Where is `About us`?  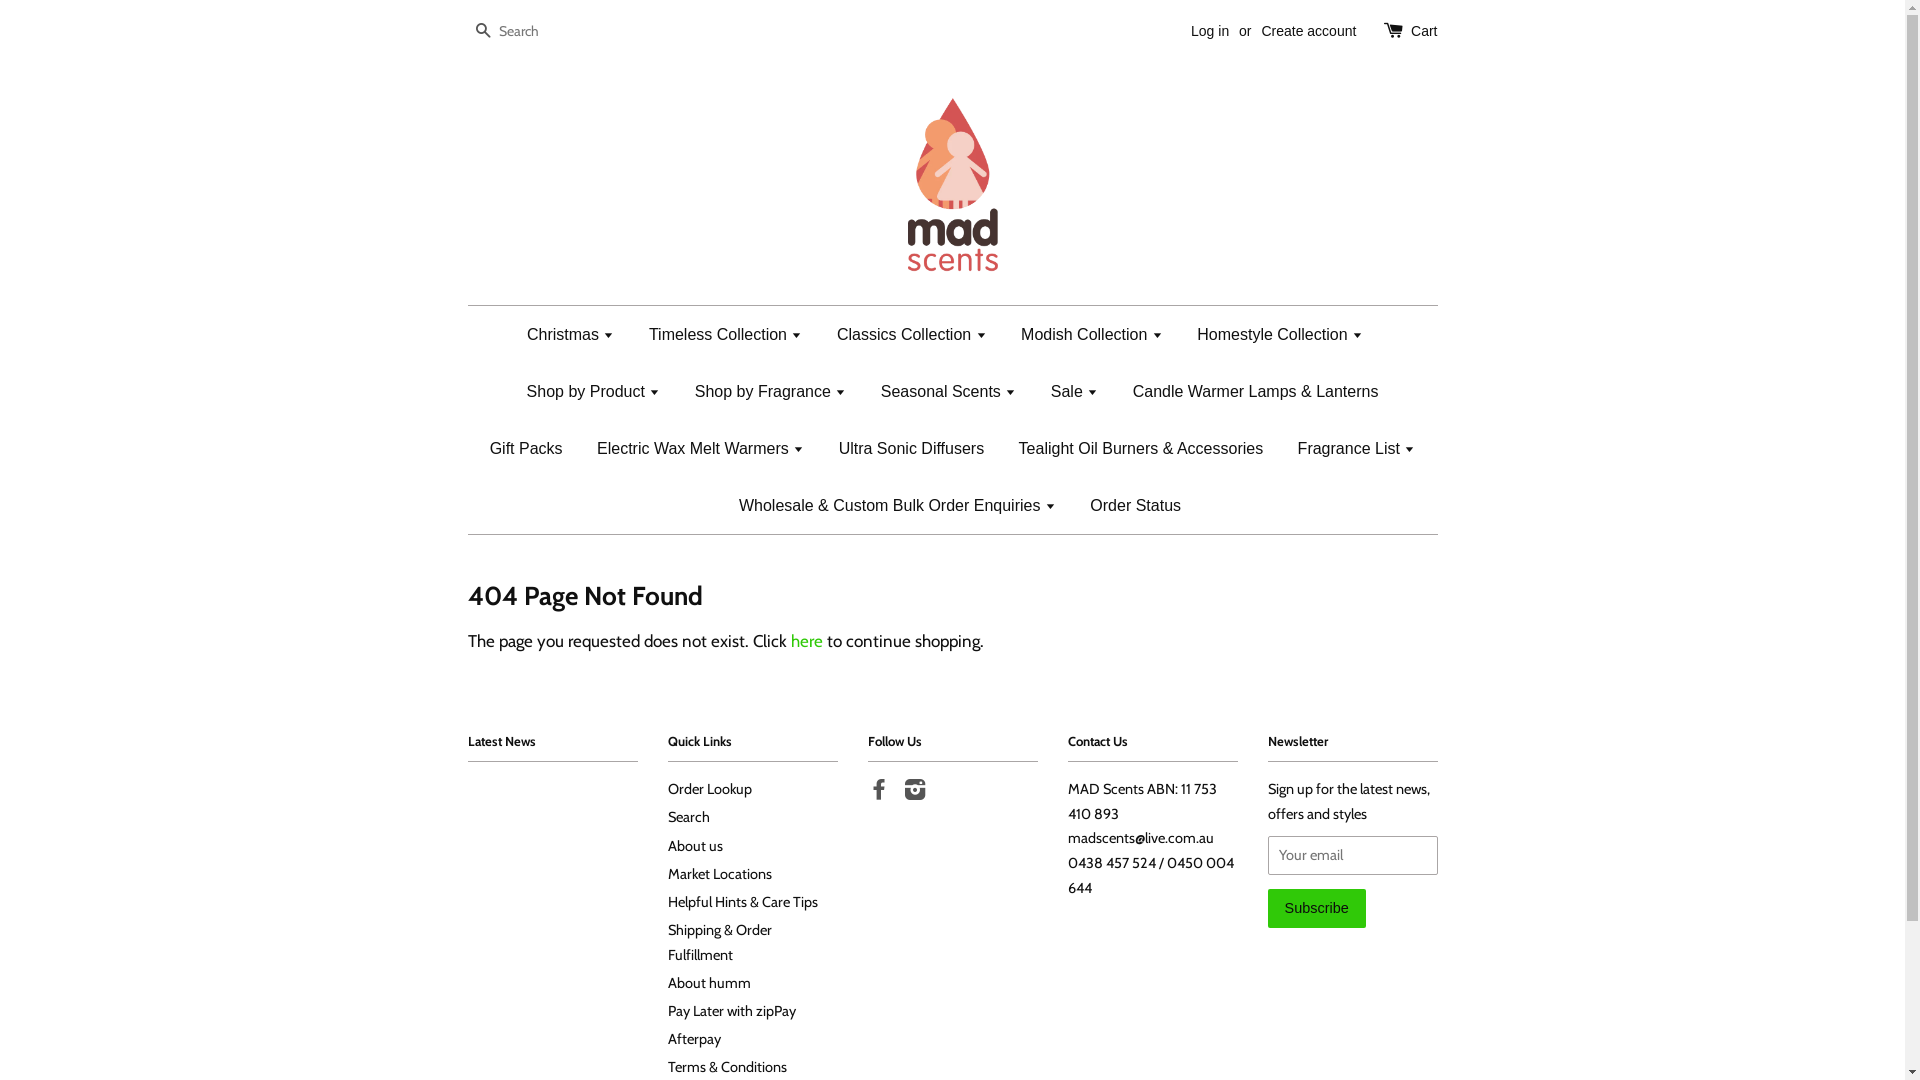 About us is located at coordinates (696, 846).